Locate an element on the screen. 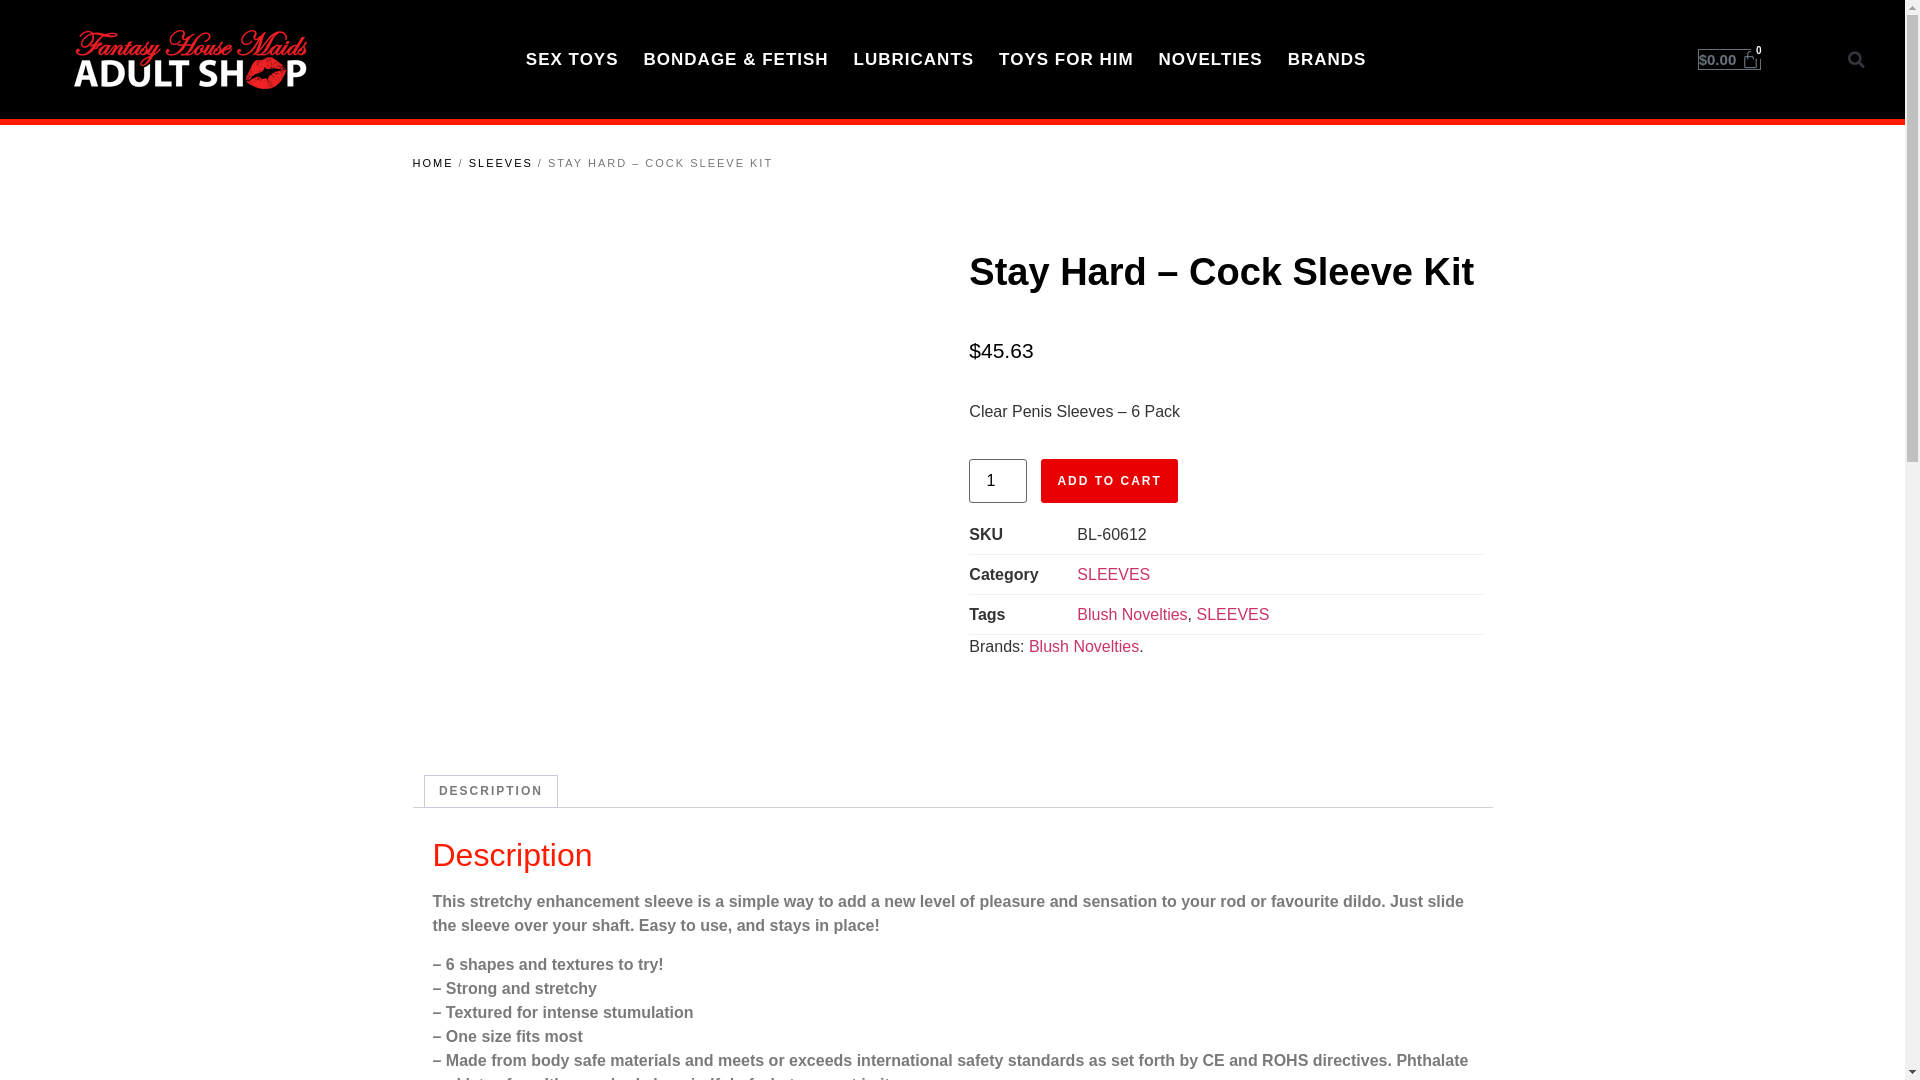 This screenshot has height=1080, width=1920. ADD TO CART is located at coordinates (1109, 481).